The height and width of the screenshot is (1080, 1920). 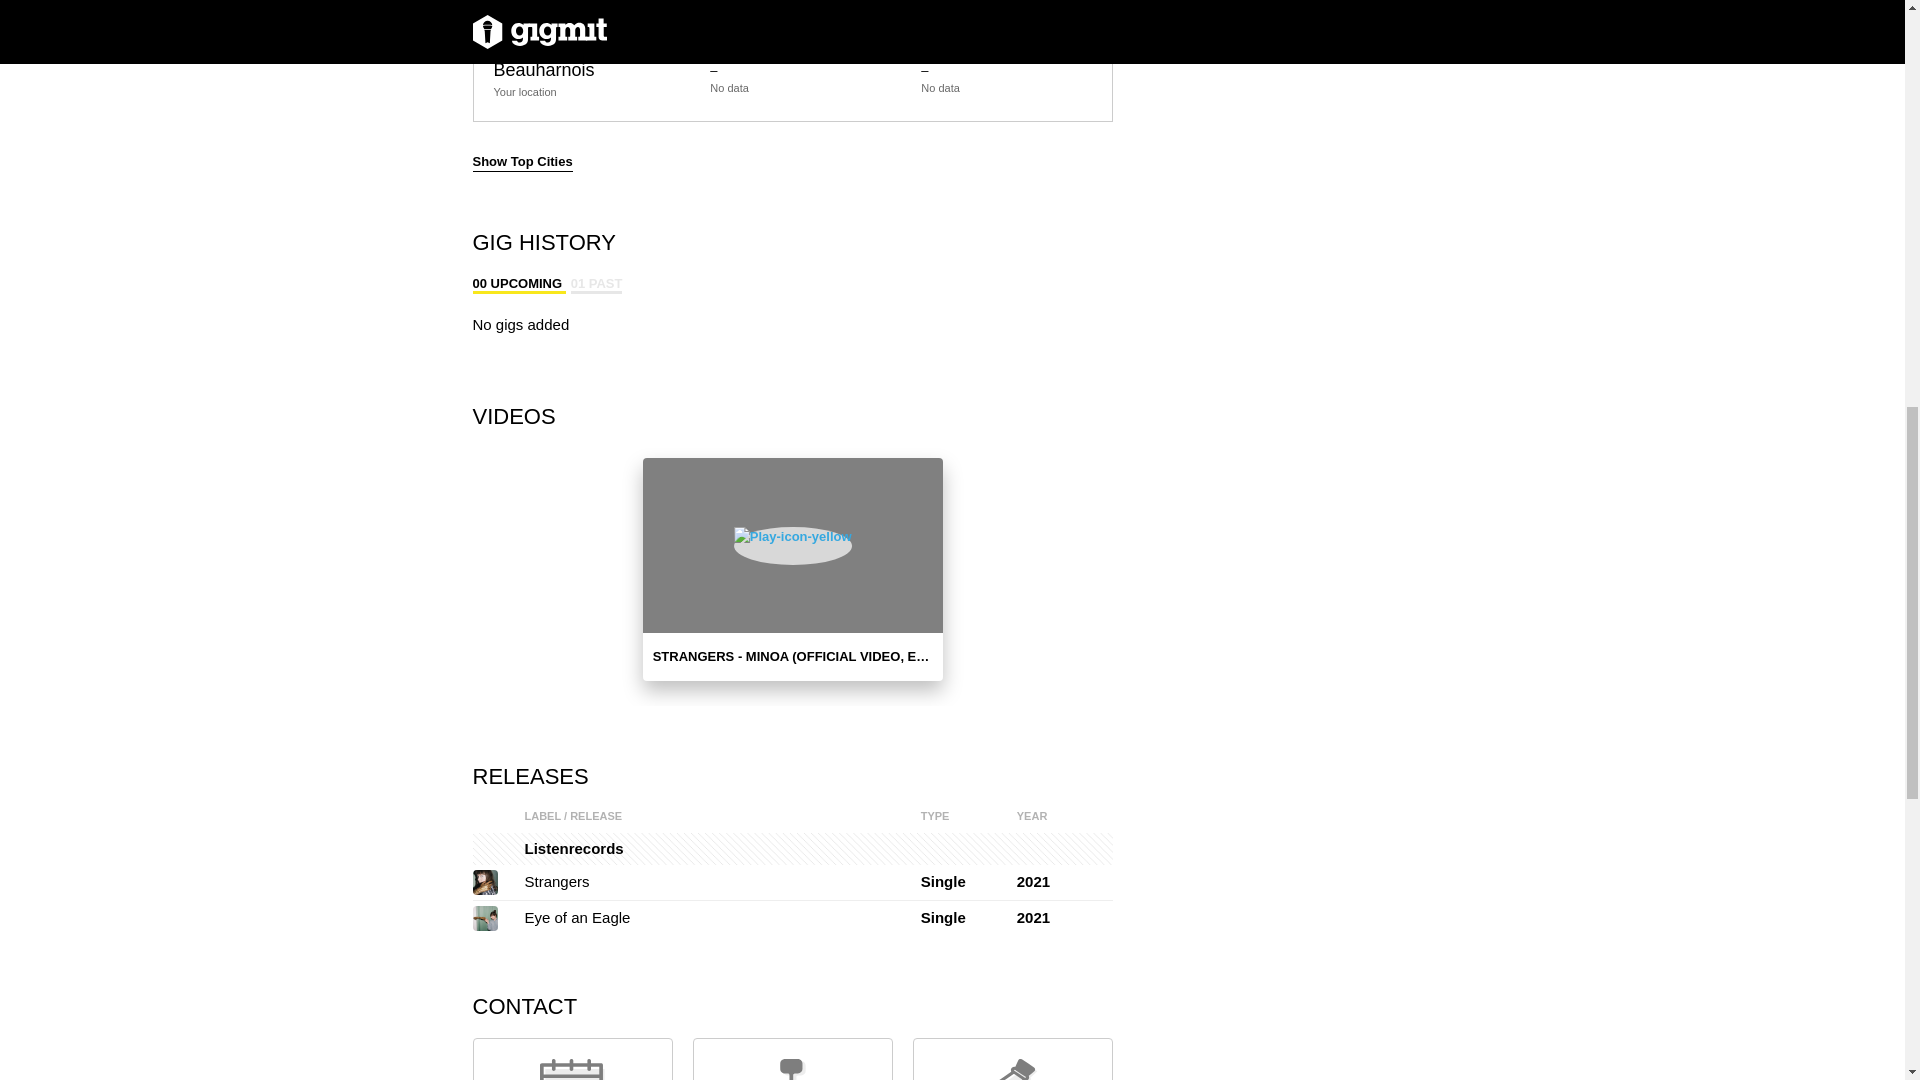 What do you see at coordinates (596, 284) in the screenshot?
I see `01 PAST` at bounding box center [596, 284].